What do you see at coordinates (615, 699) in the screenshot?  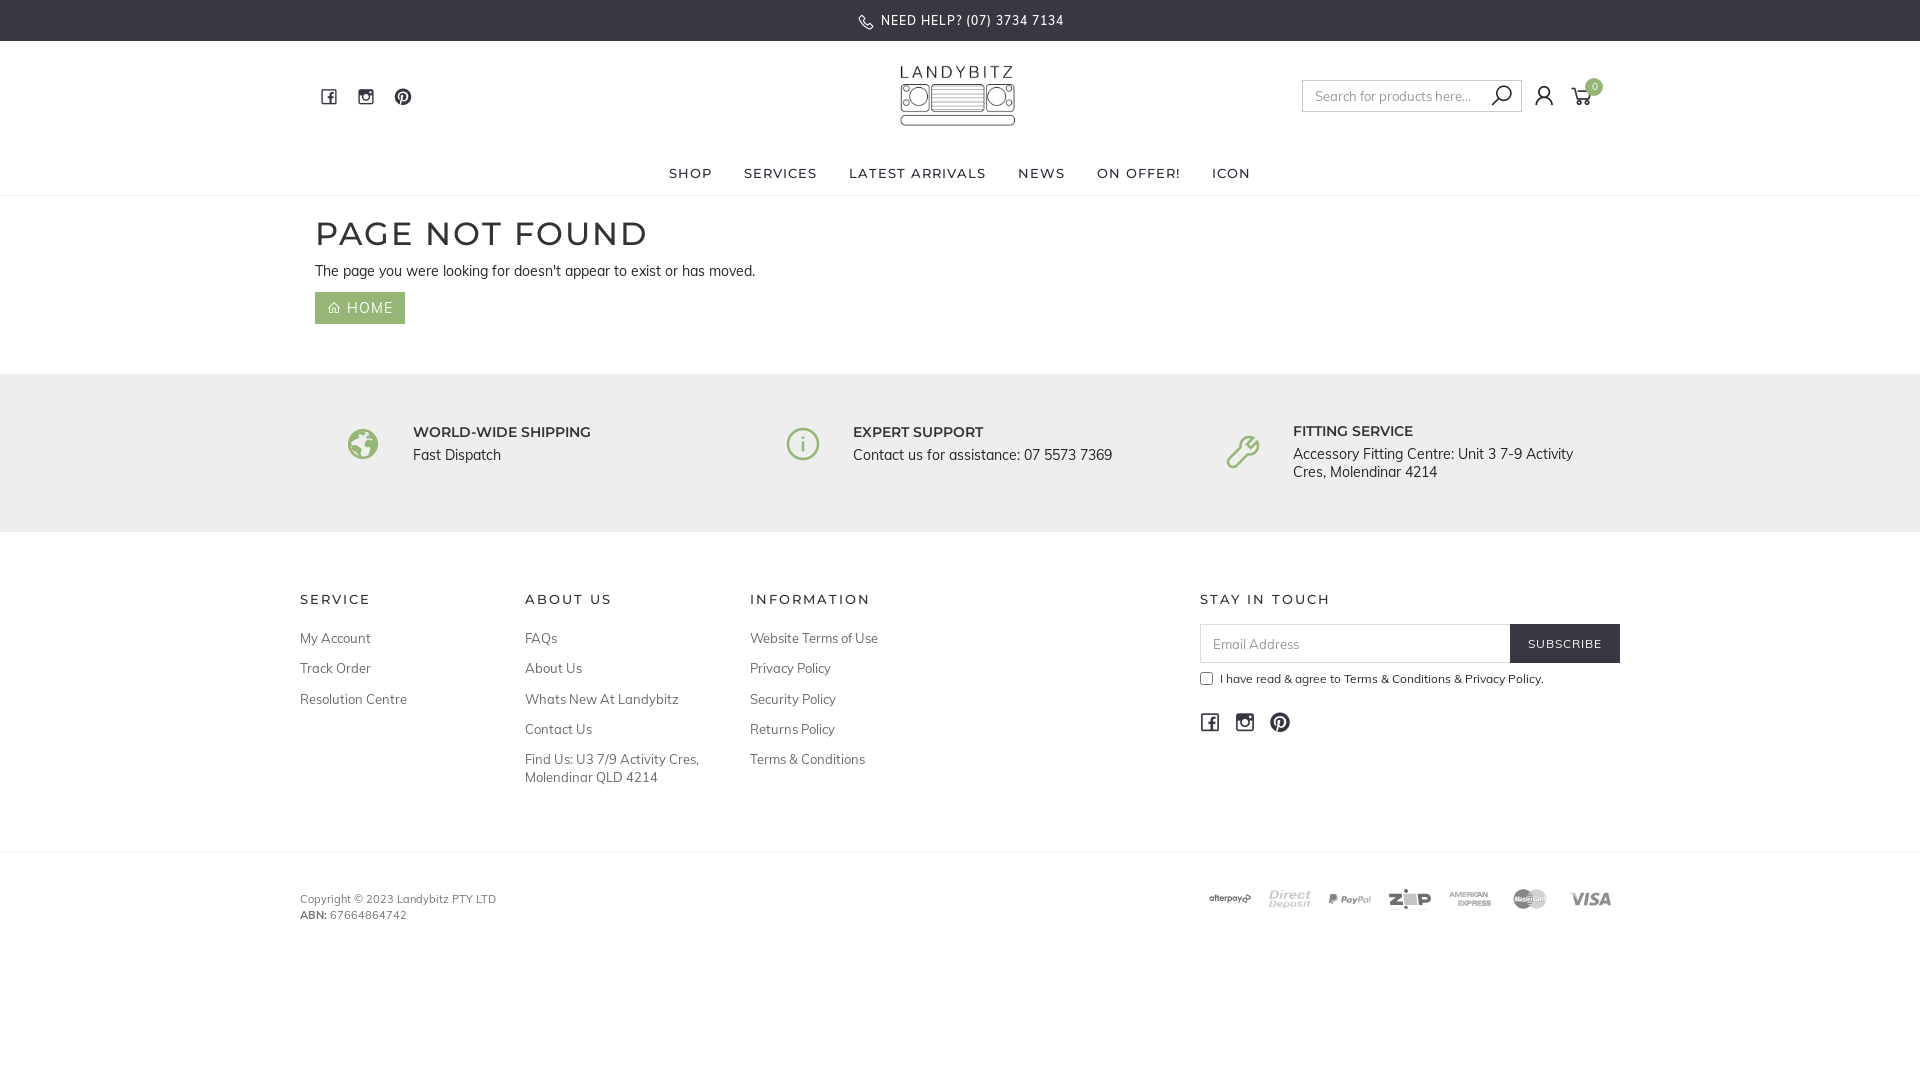 I see `Whats New At Landybitz` at bounding box center [615, 699].